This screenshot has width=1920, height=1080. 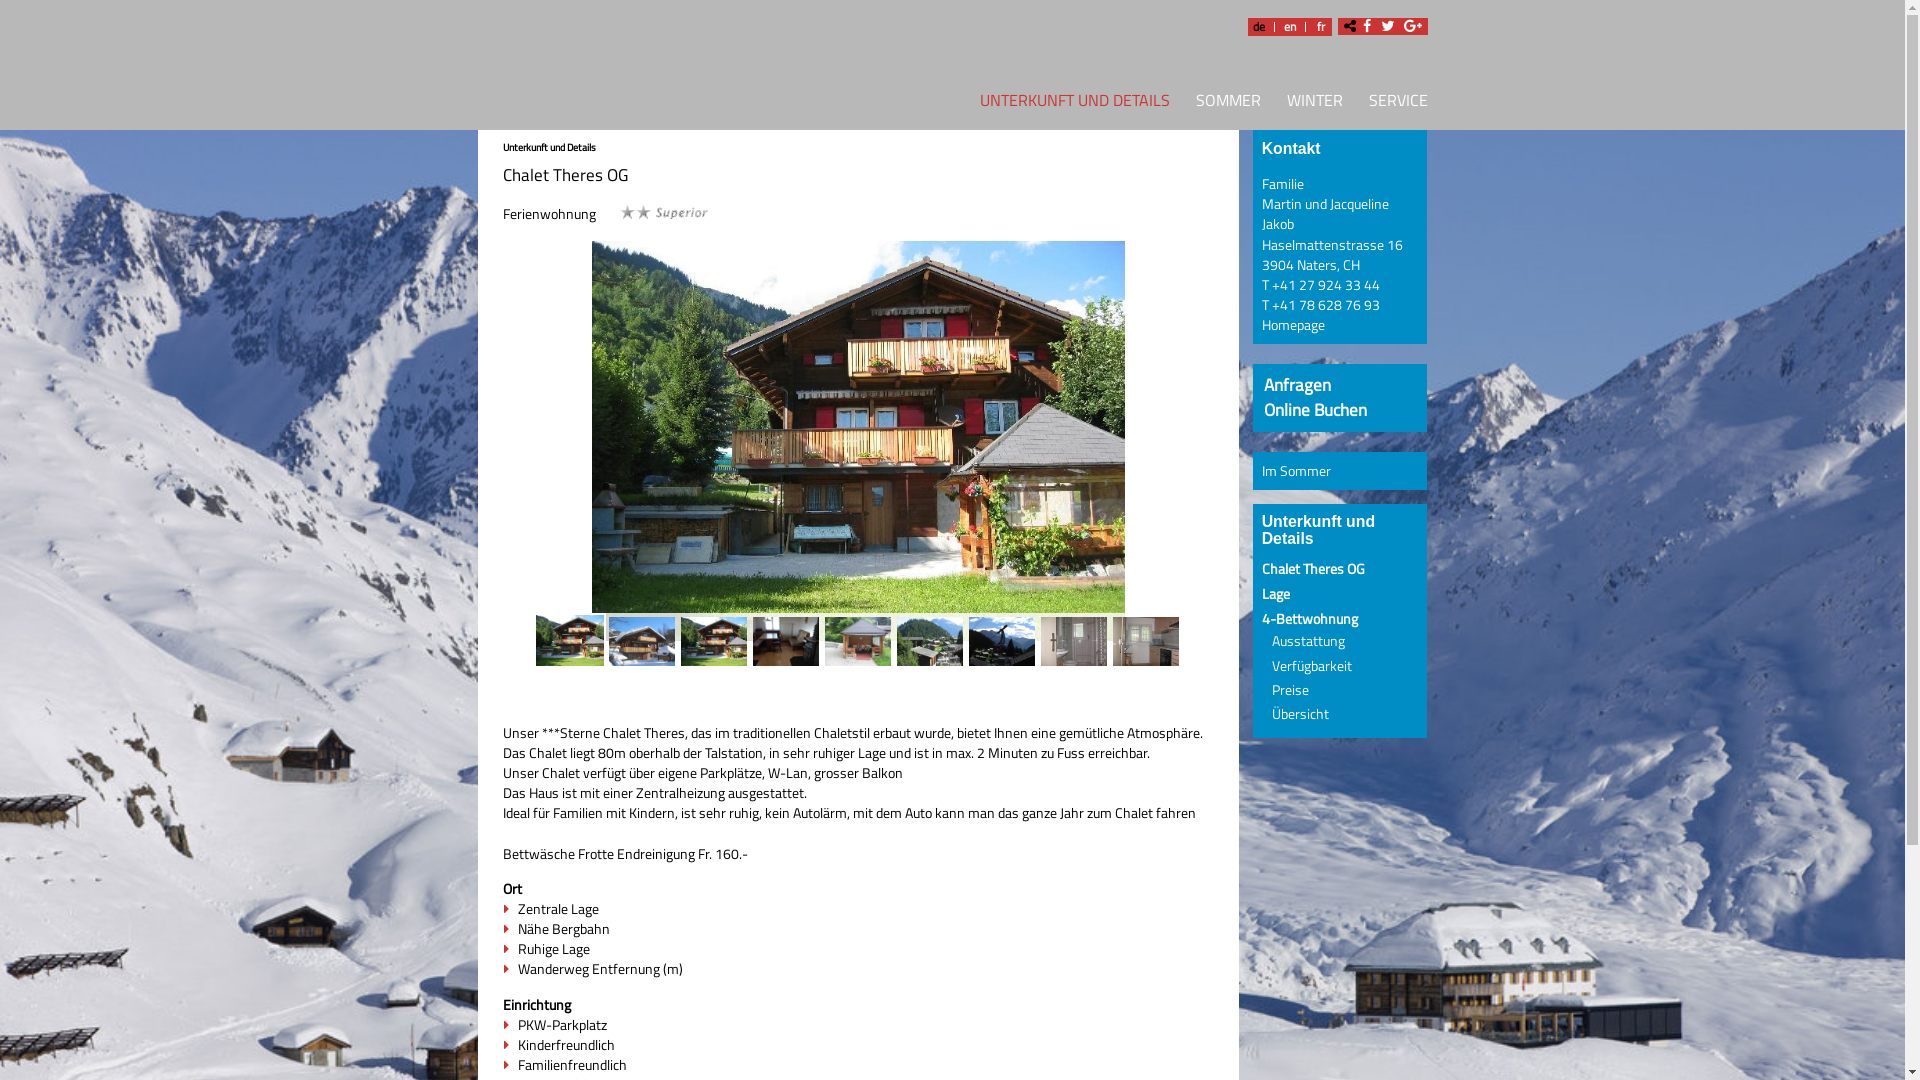 I want to click on Unterkunft und Details, so click(x=548, y=147).